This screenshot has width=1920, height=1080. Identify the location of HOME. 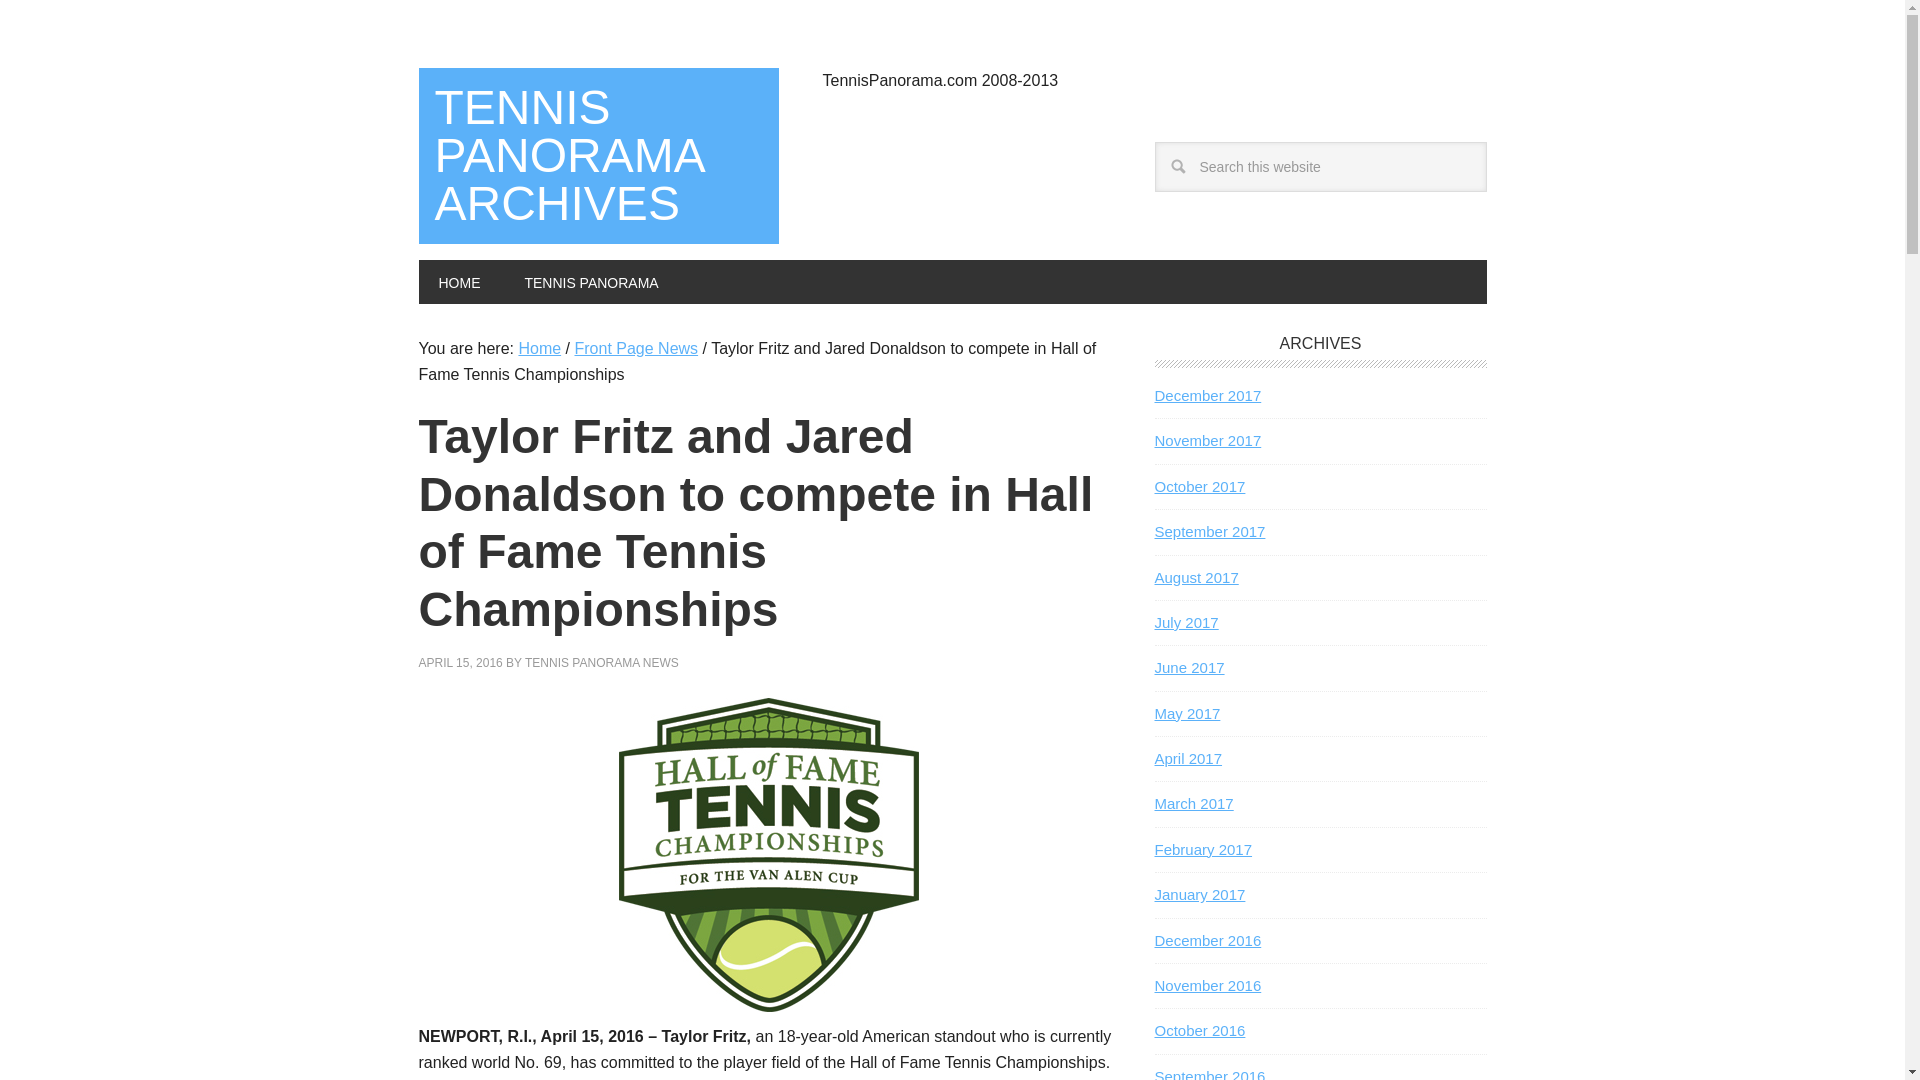
(458, 282).